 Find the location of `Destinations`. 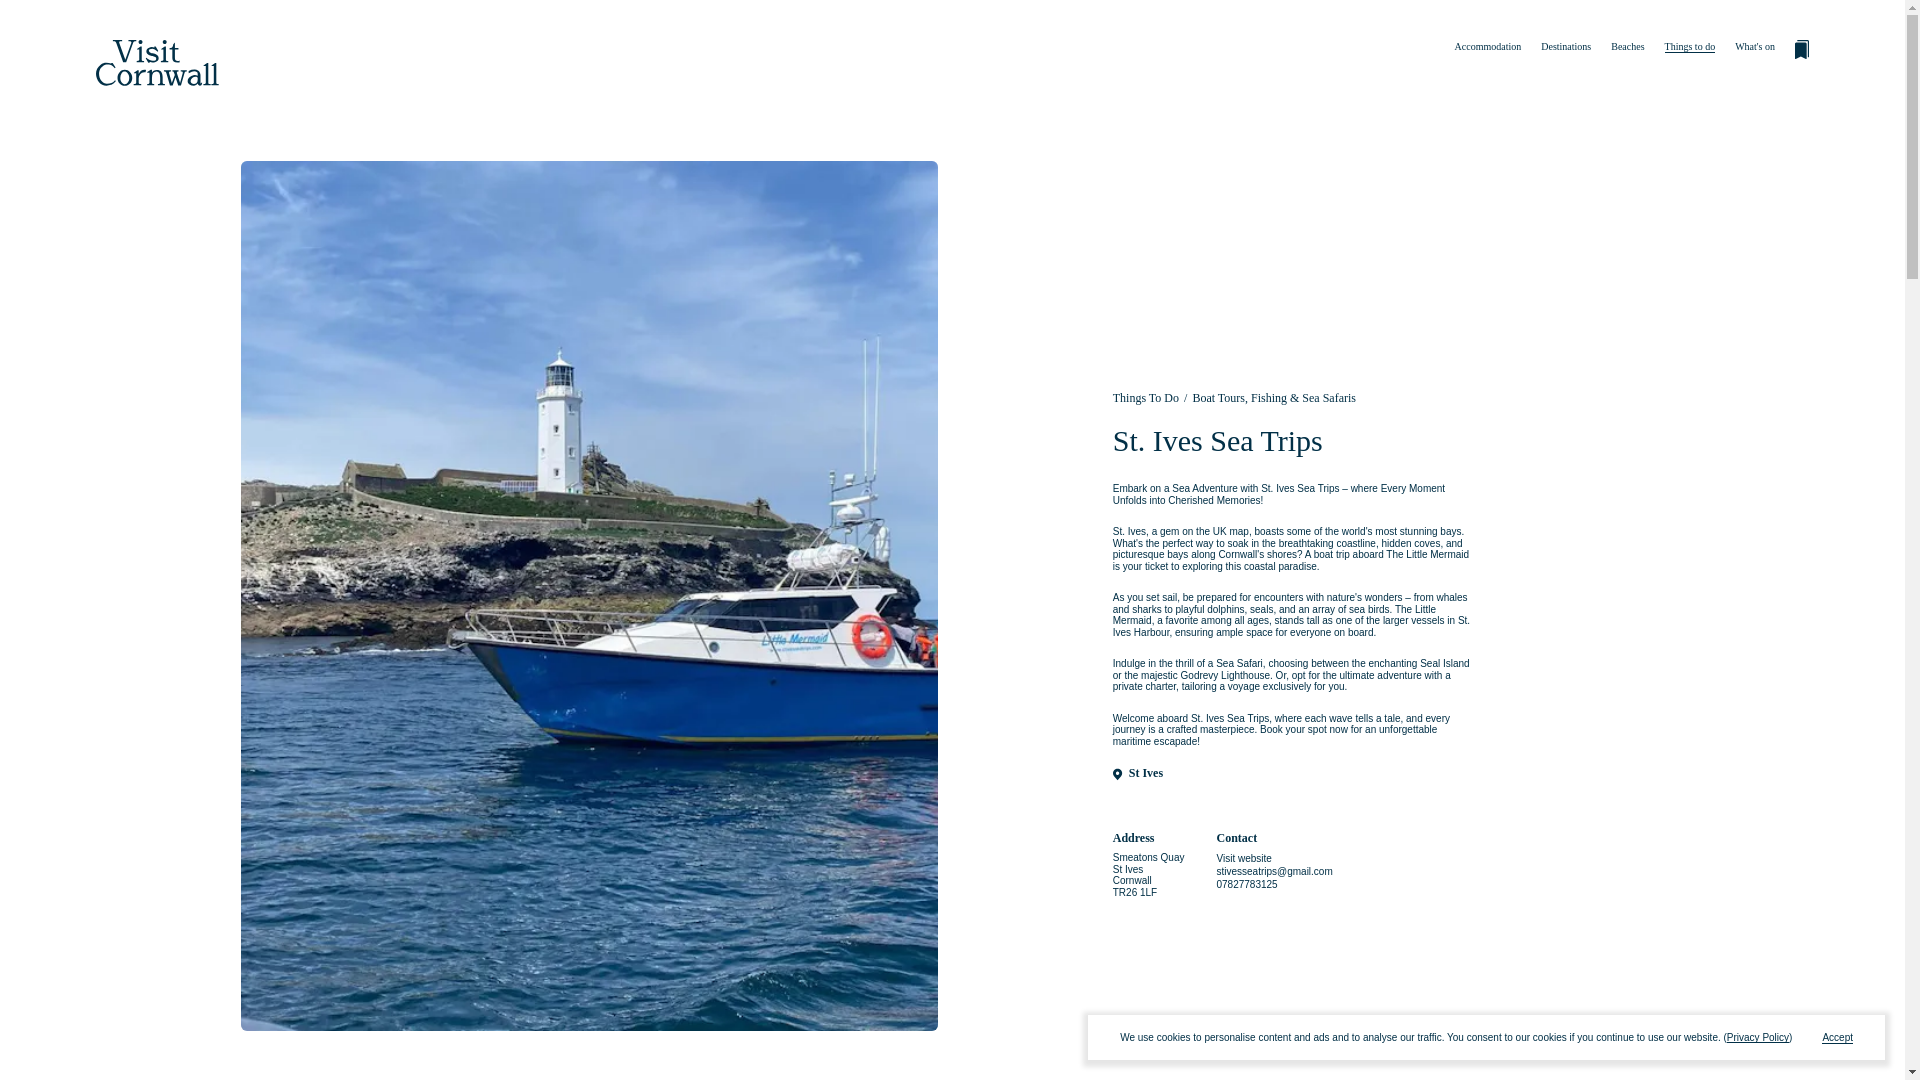

Destinations is located at coordinates (1566, 46).